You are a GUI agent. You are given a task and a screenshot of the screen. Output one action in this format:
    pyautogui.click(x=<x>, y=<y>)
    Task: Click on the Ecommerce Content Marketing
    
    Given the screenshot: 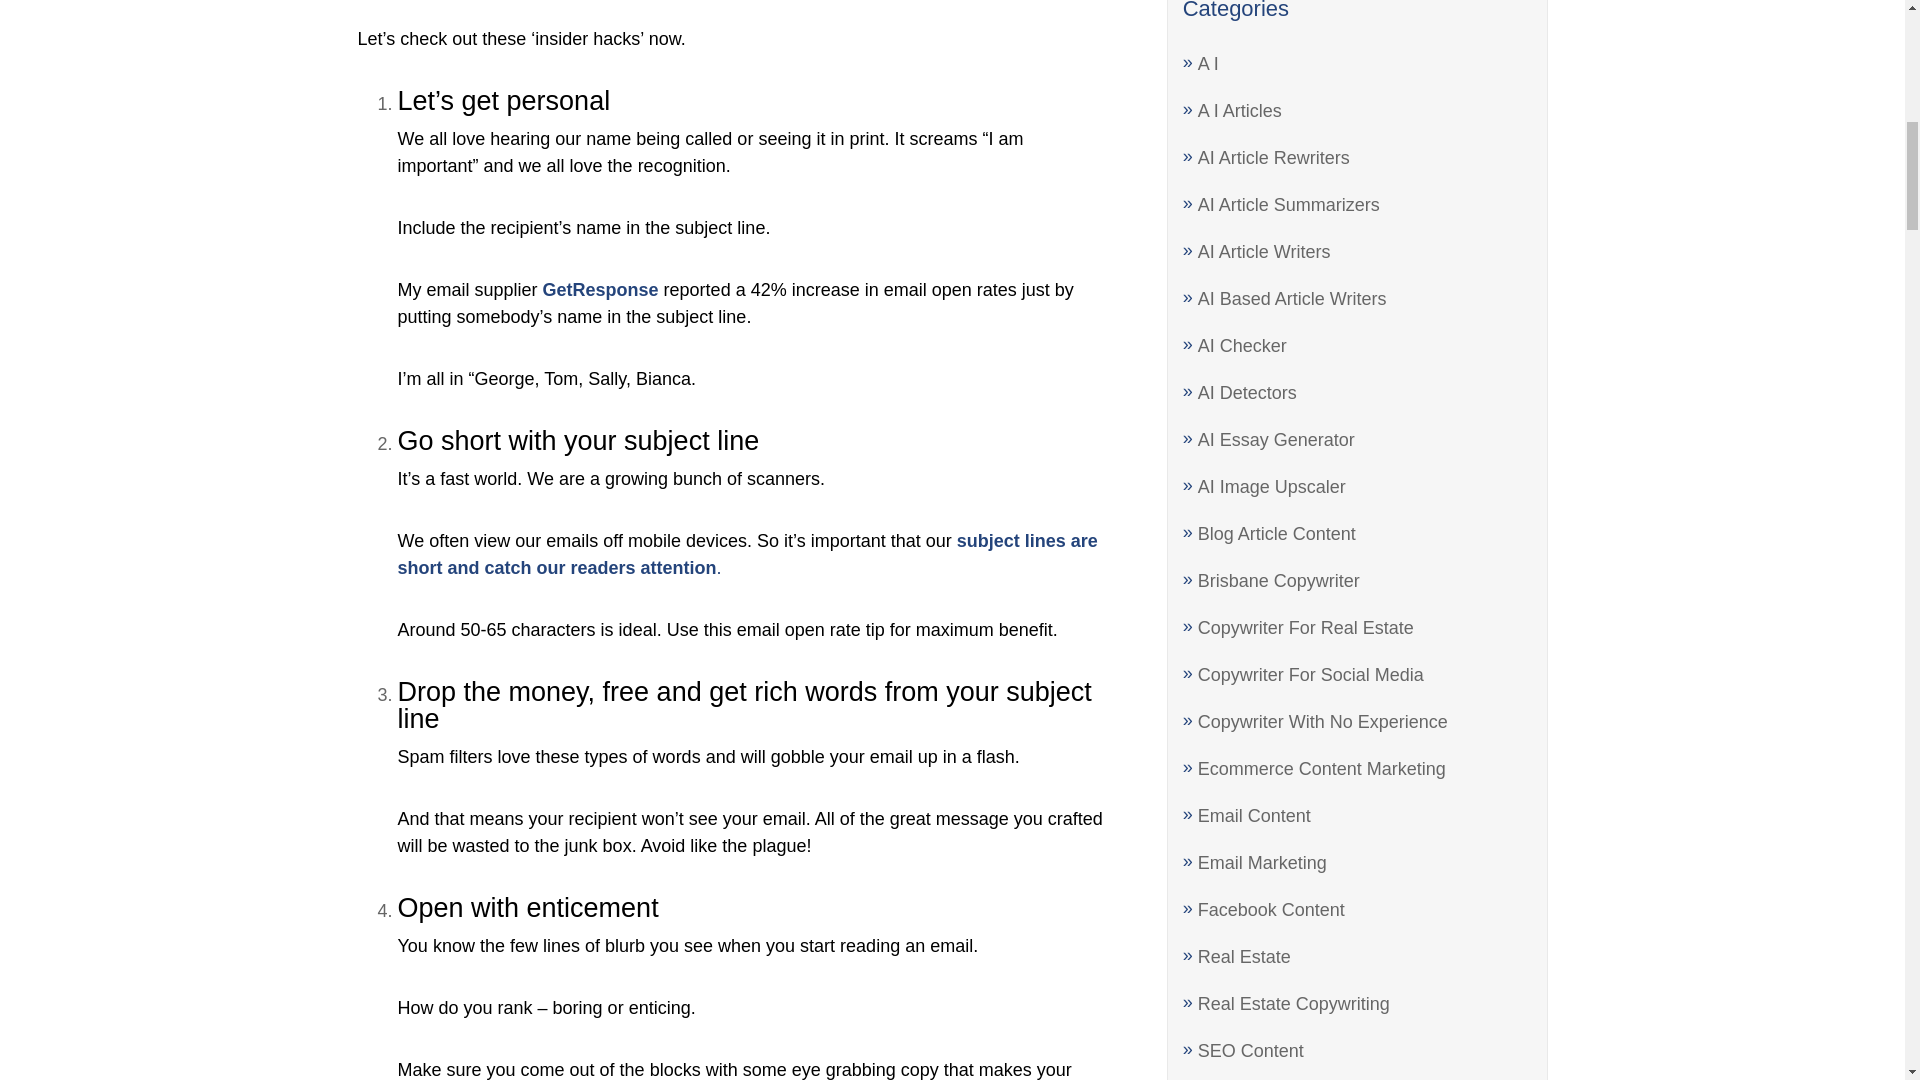 What is the action you would take?
    pyautogui.click(x=1322, y=768)
    